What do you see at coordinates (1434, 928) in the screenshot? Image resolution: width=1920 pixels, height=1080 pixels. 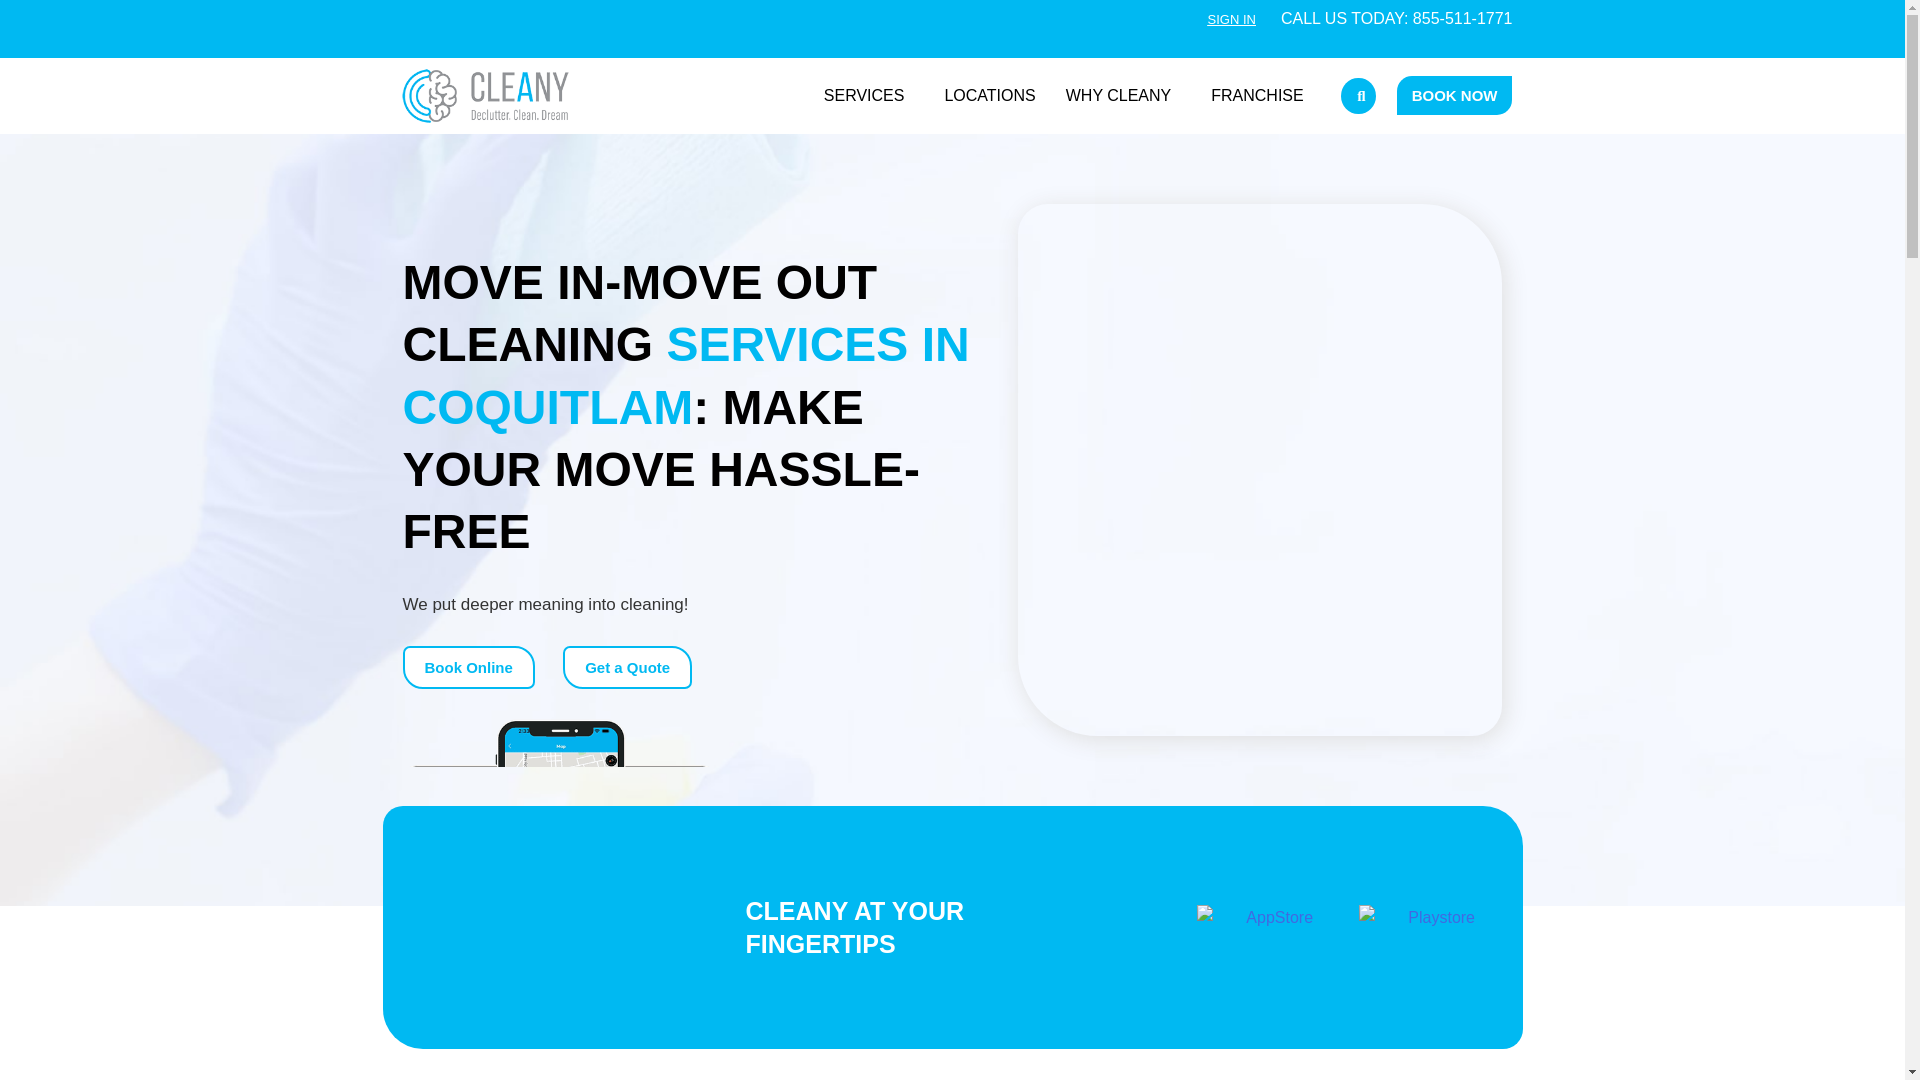 I see `Move In-Move Out Cleaning Services 4` at bounding box center [1434, 928].